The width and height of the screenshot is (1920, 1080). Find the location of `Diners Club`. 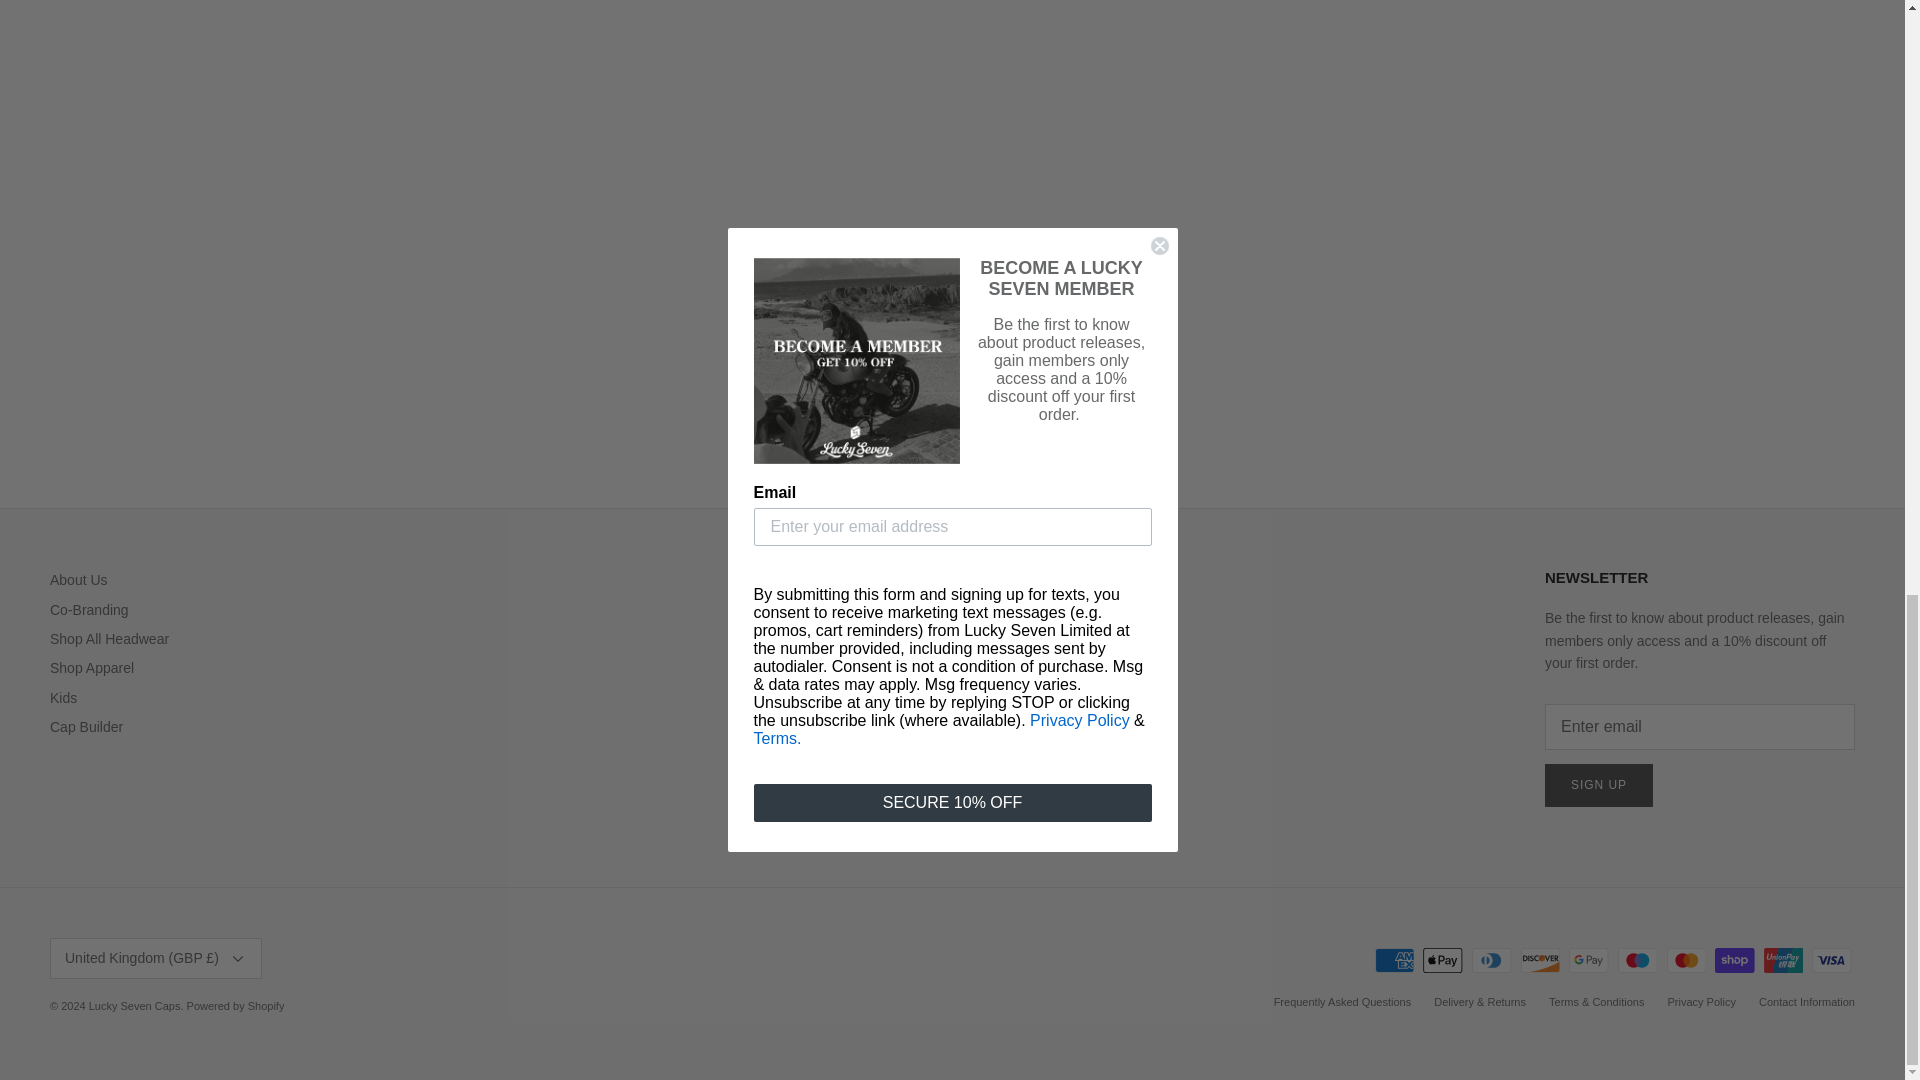

Diners Club is located at coordinates (1492, 960).